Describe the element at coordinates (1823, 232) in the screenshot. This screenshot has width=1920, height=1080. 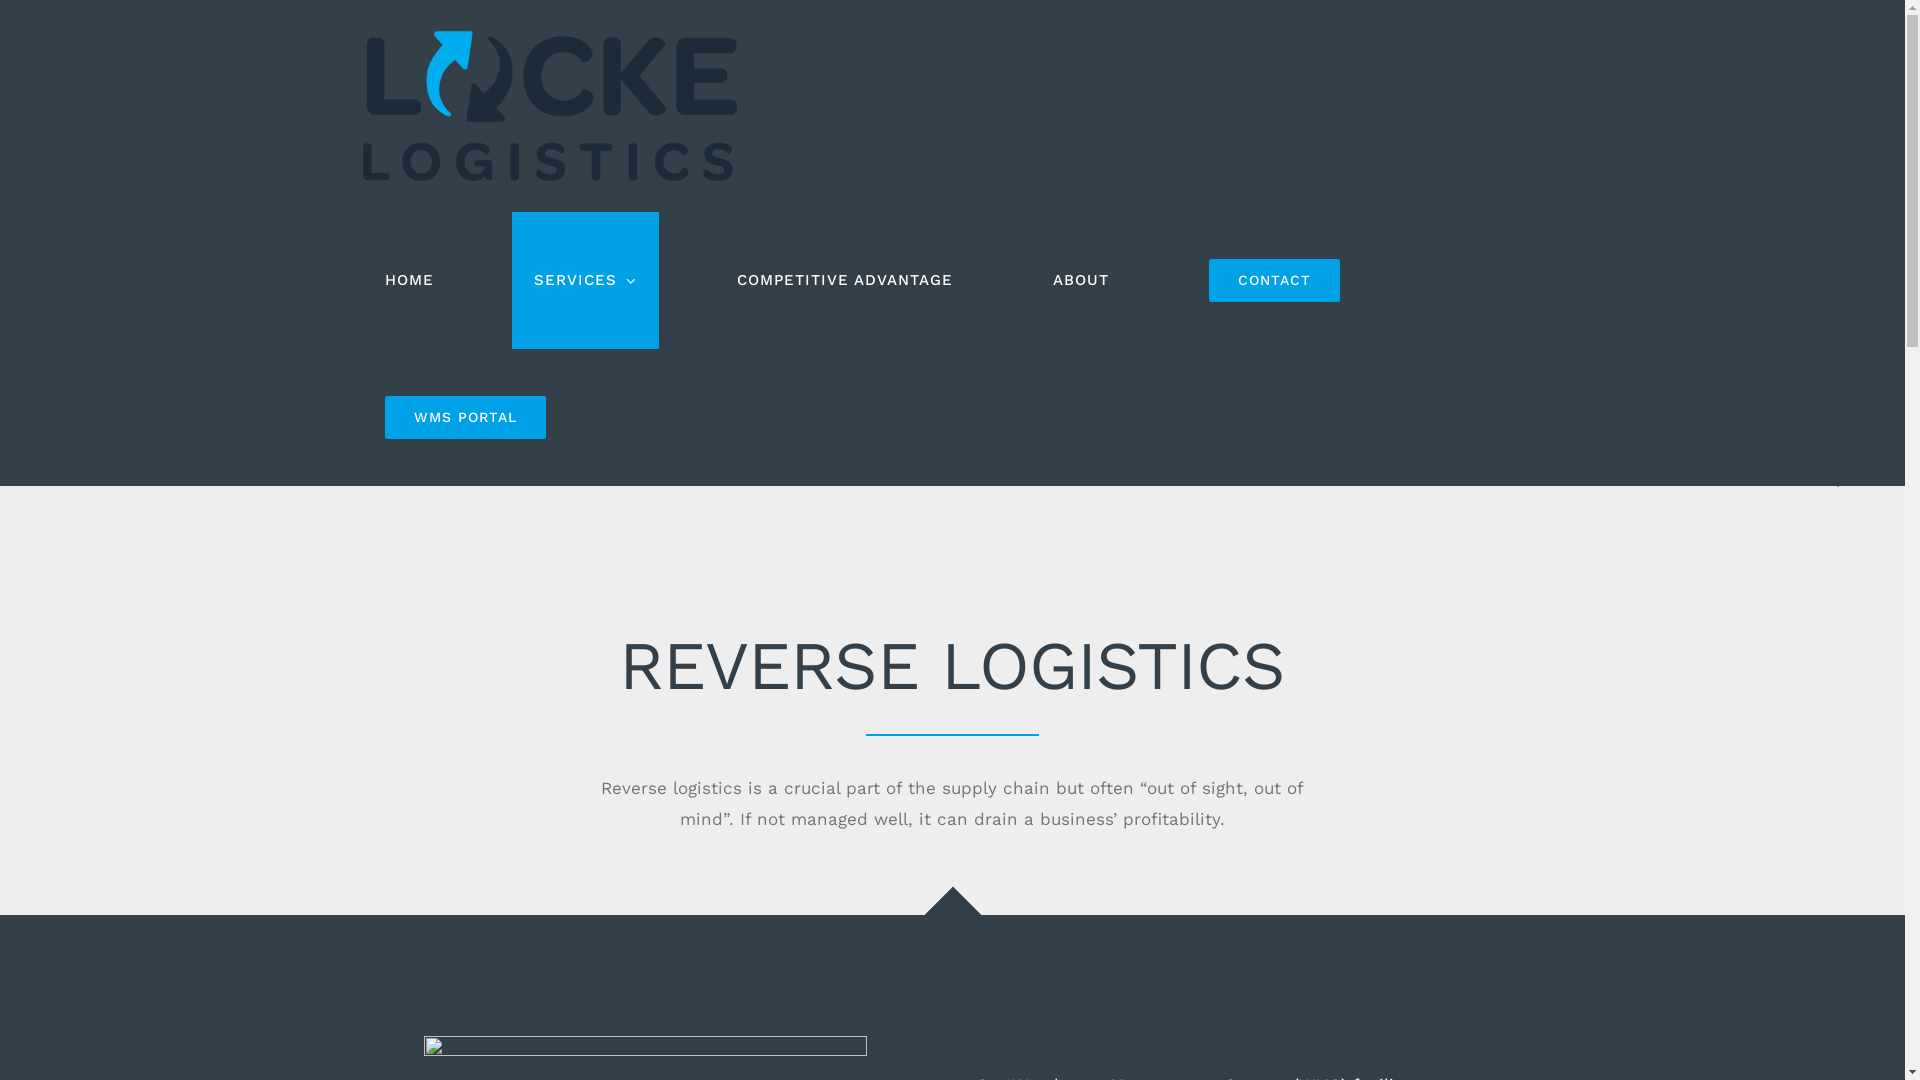
I see `Facebook` at that location.